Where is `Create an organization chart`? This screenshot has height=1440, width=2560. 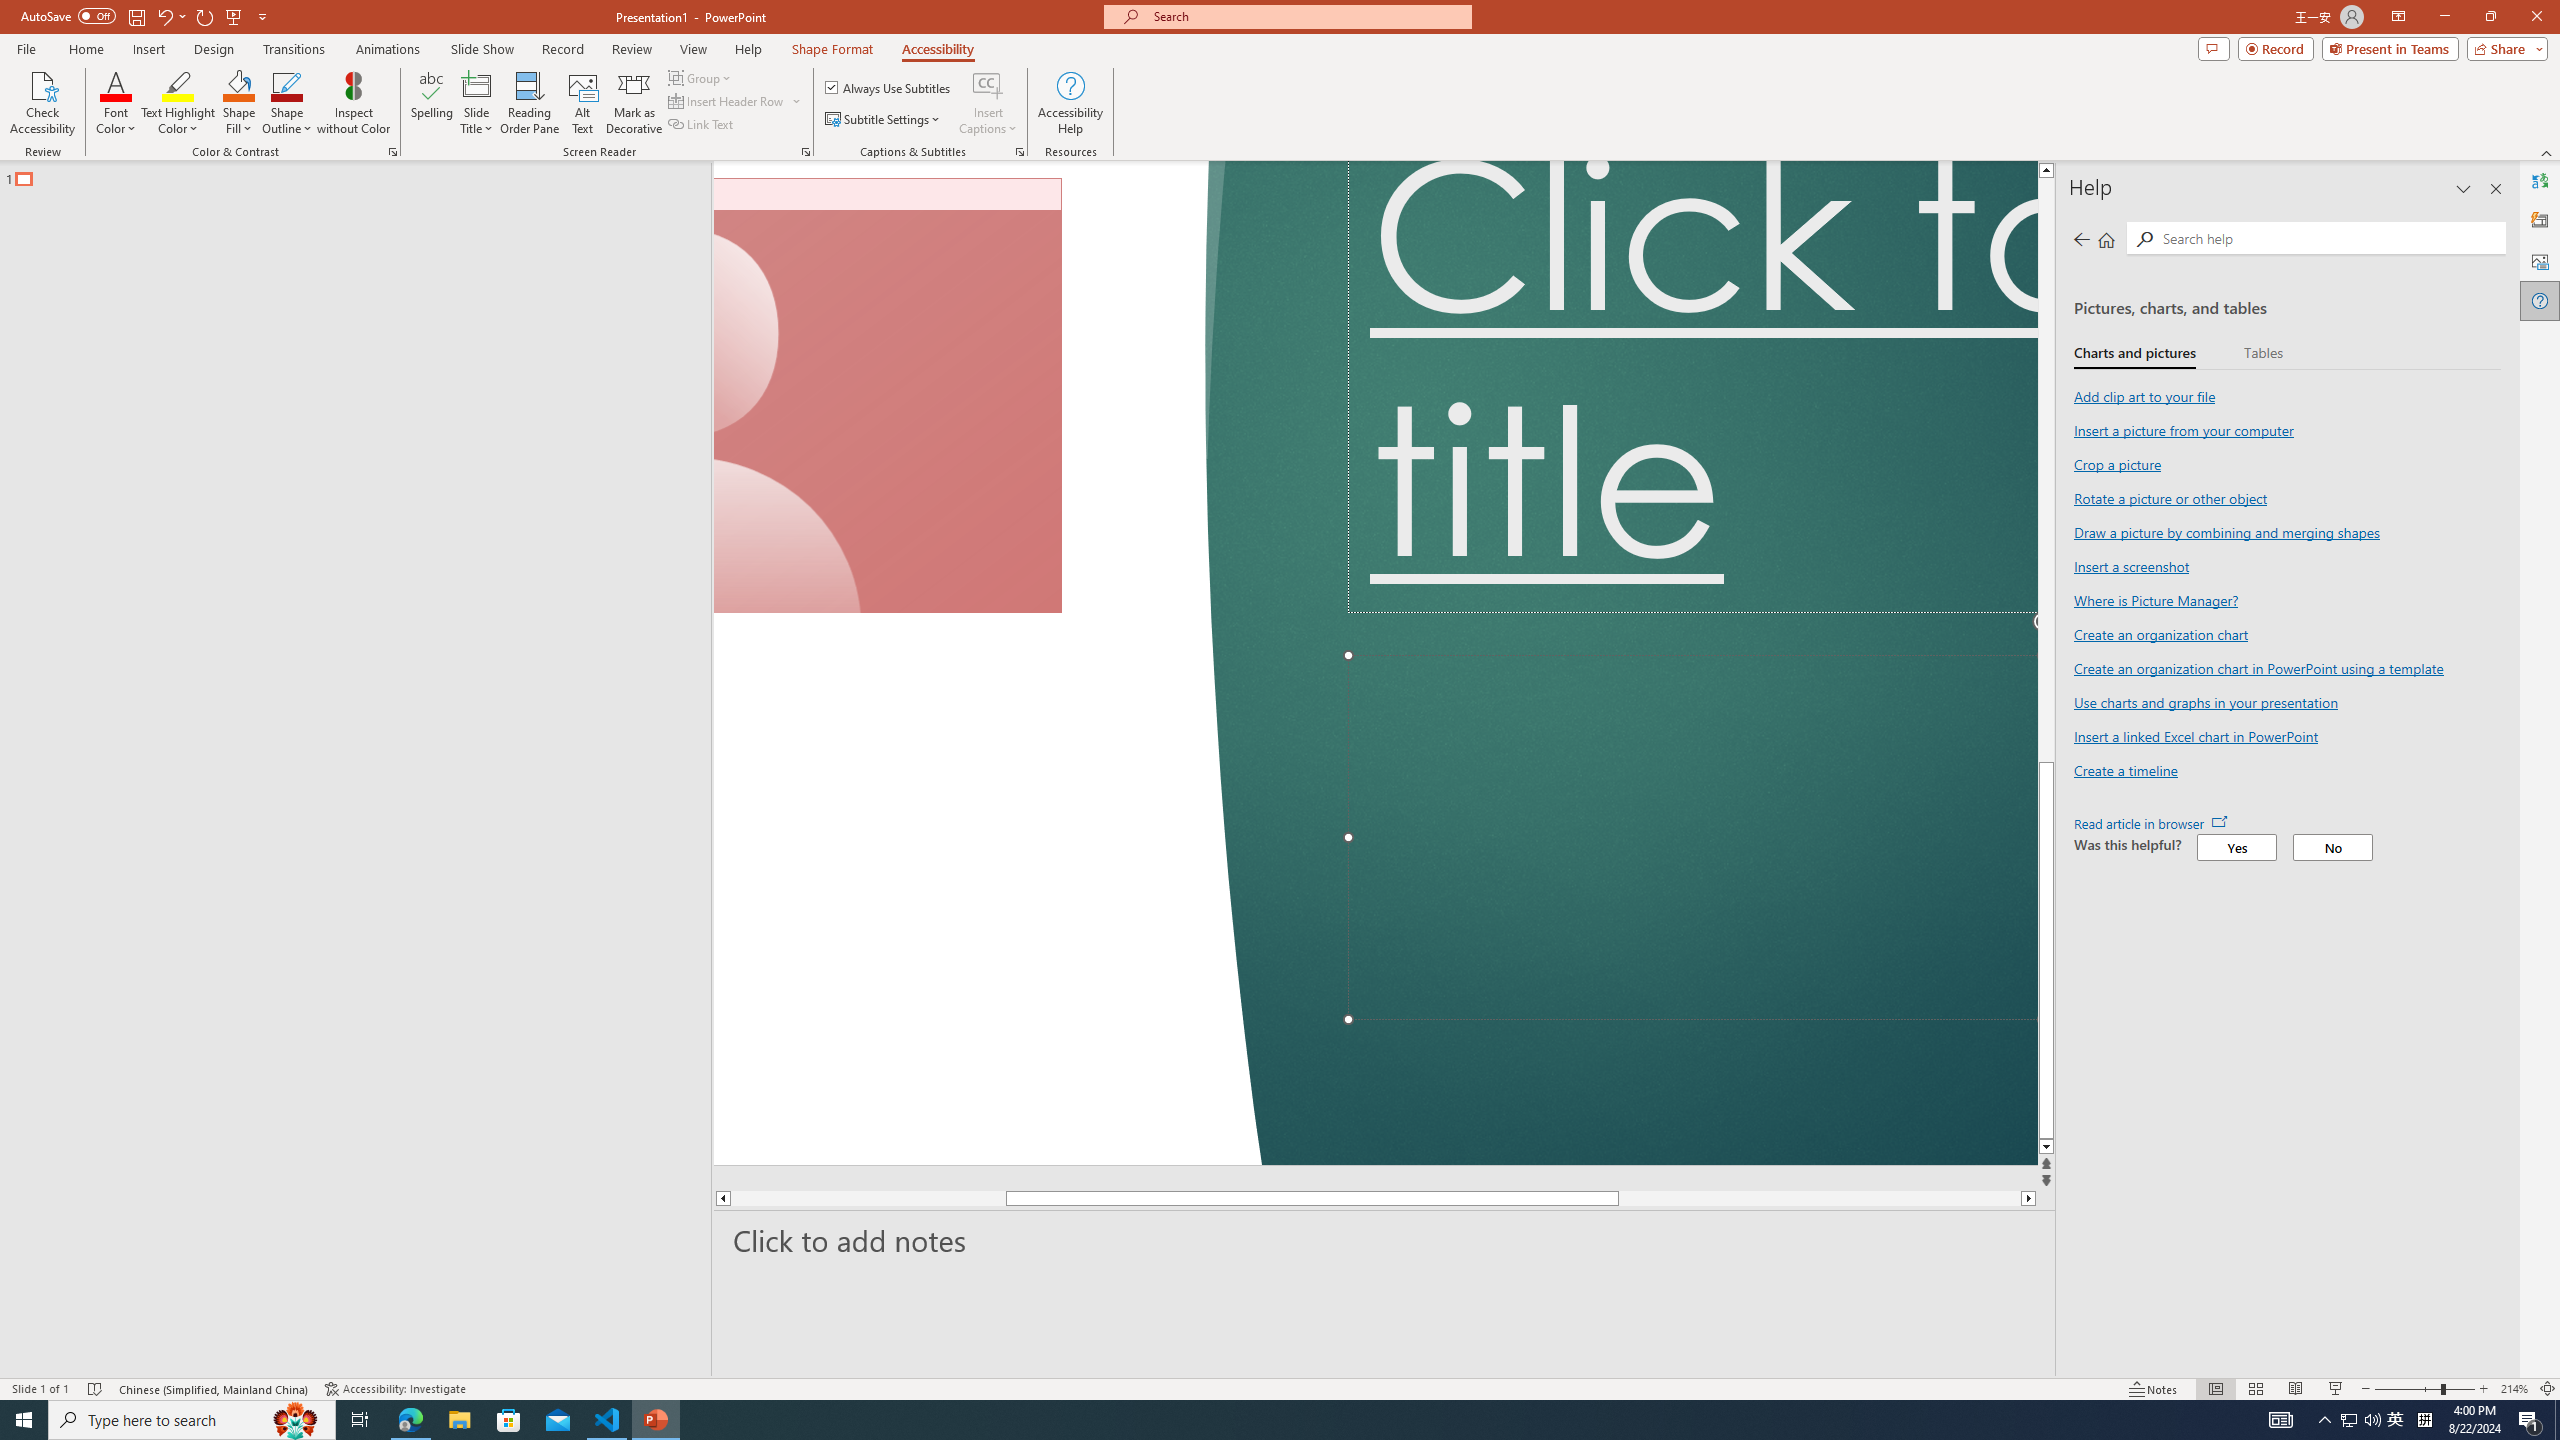
Create an organization chart is located at coordinates (2160, 634).